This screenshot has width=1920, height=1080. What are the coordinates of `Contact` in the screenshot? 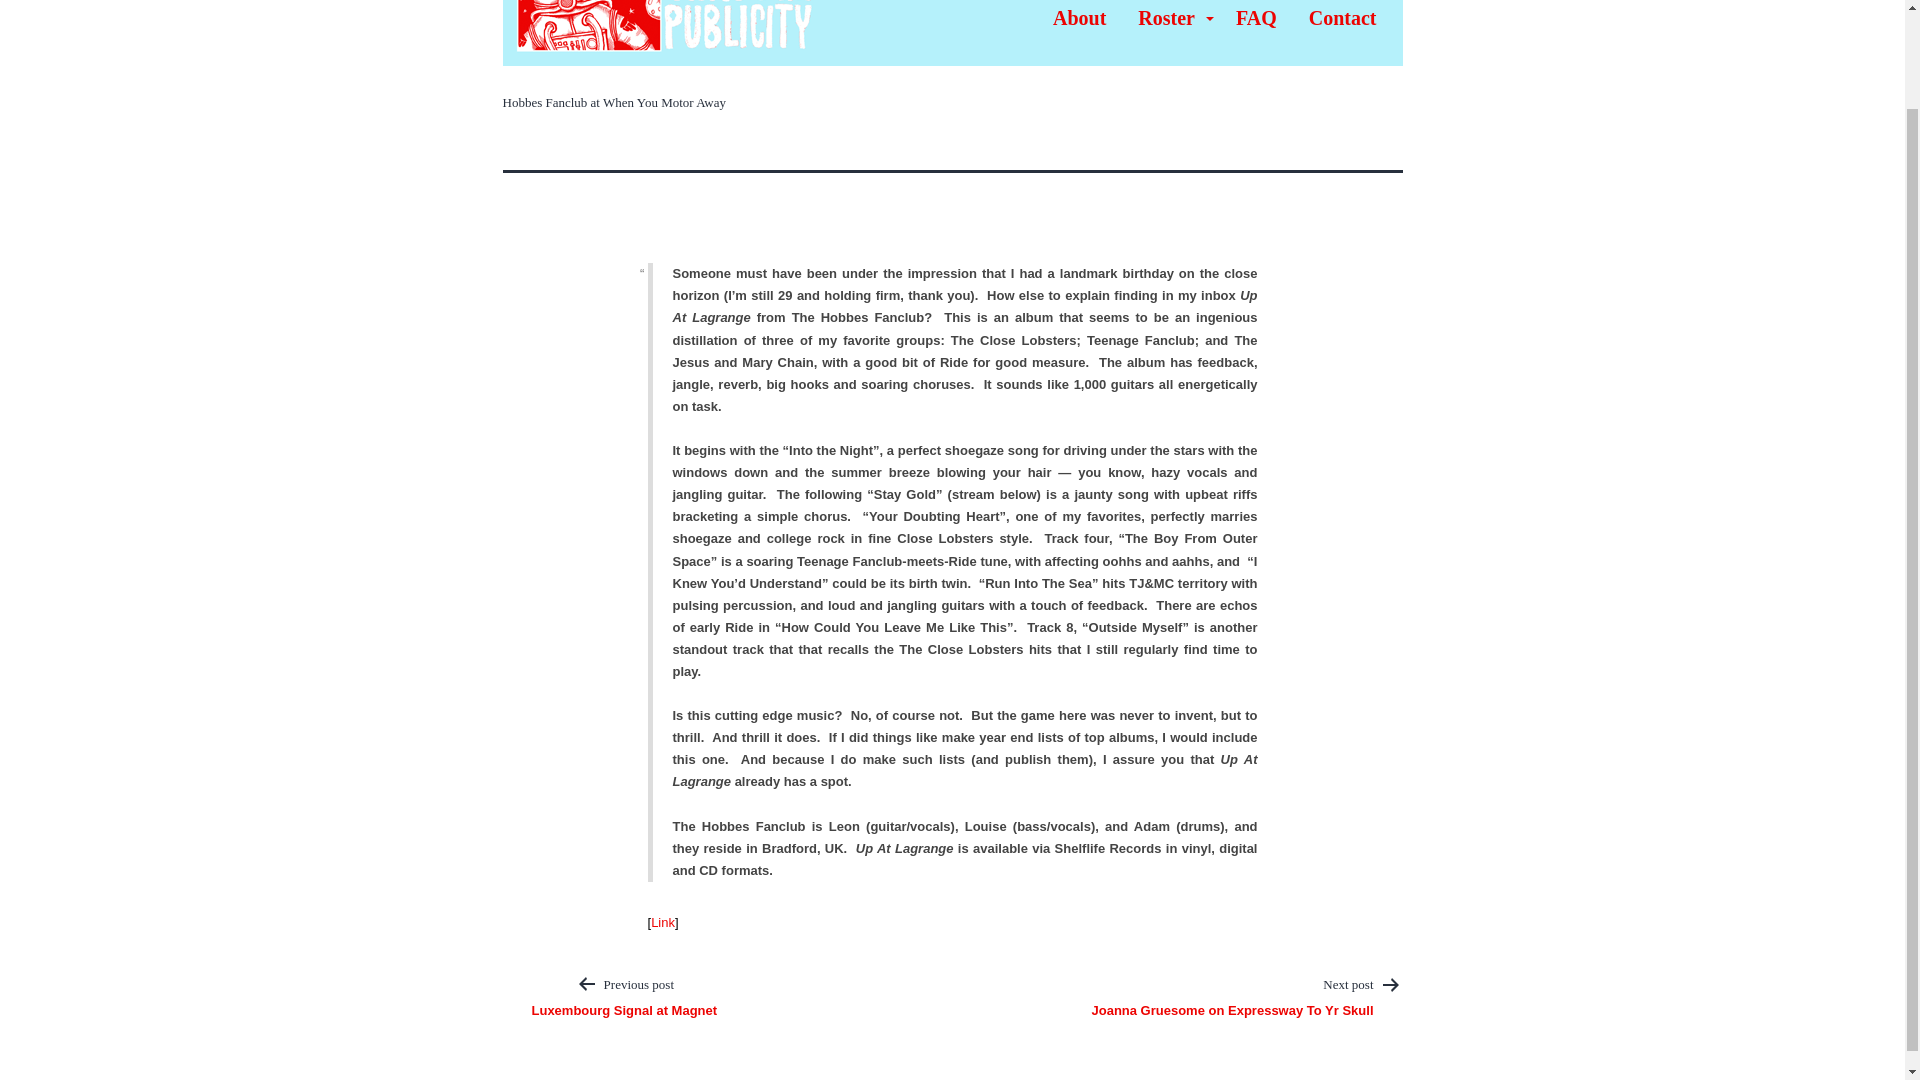 It's located at (1342, 18).